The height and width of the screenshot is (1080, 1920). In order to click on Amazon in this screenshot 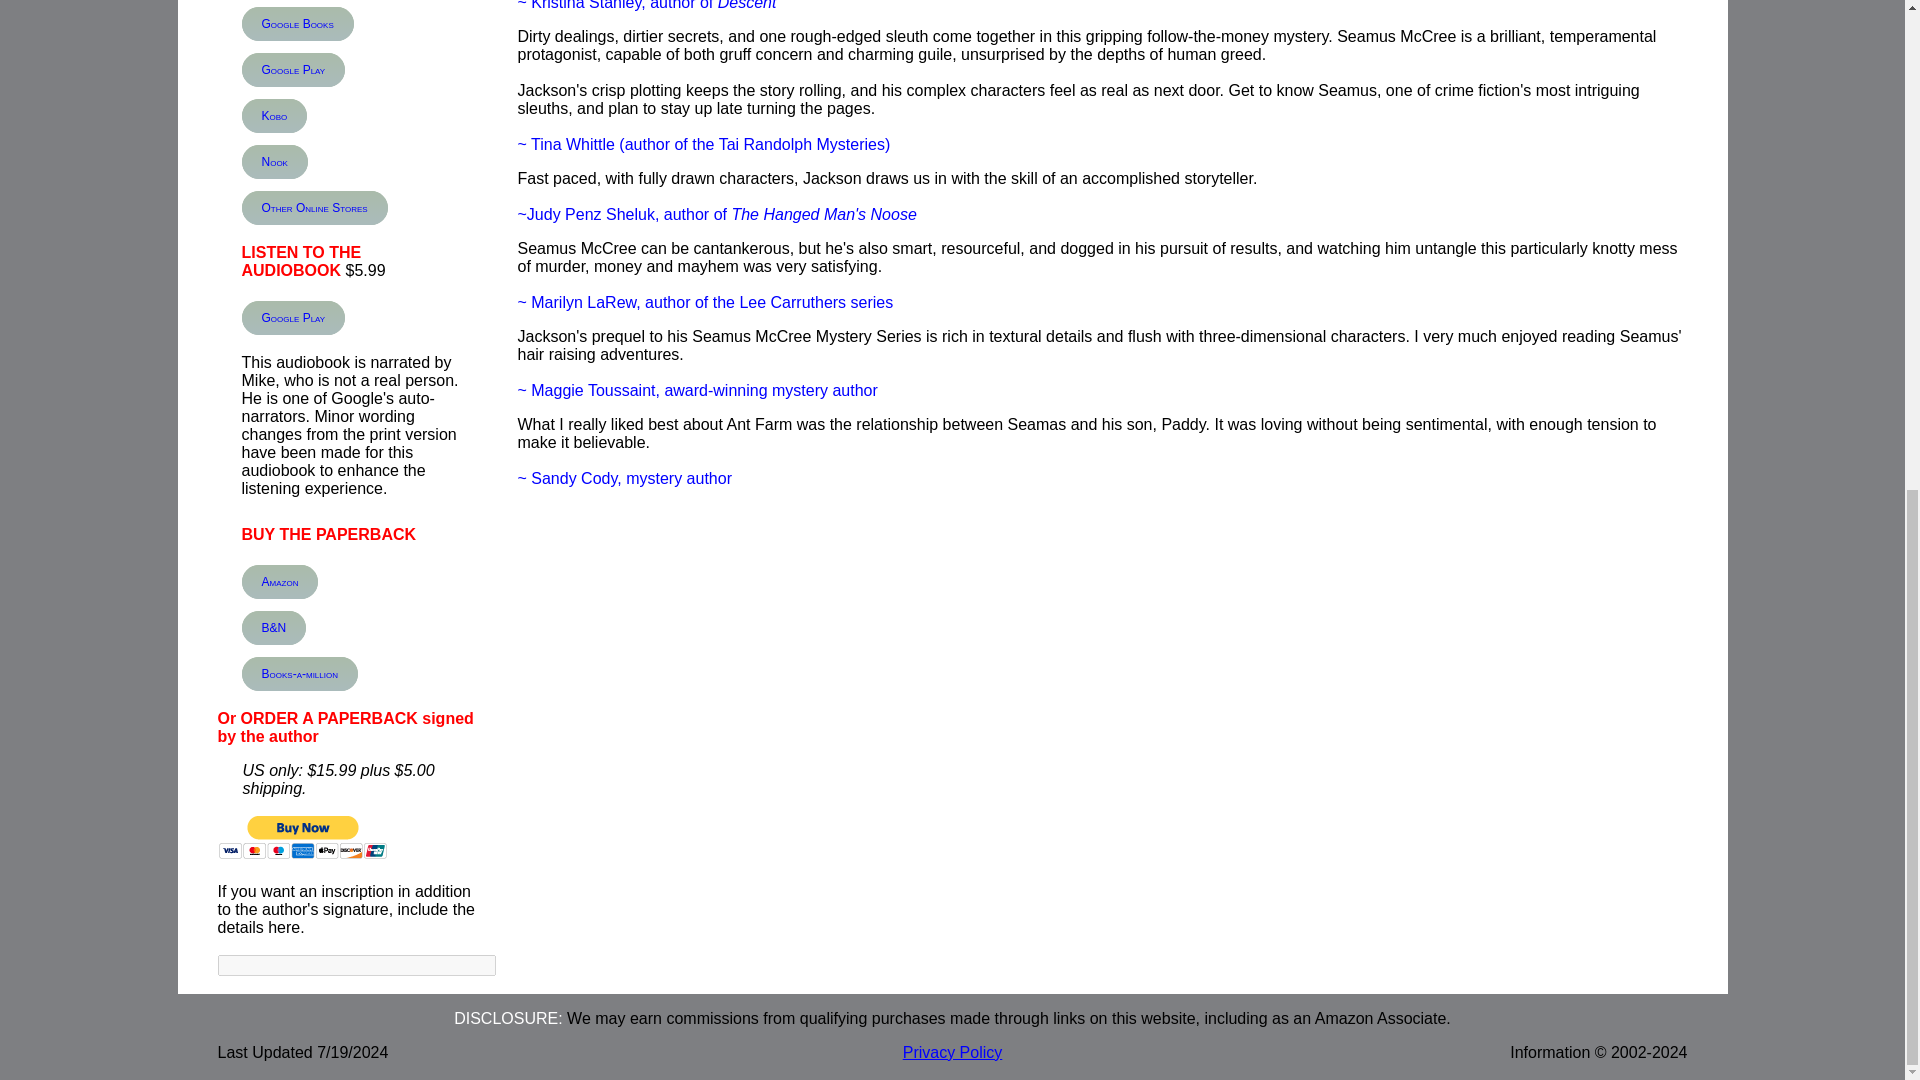, I will do `click(280, 582)`.